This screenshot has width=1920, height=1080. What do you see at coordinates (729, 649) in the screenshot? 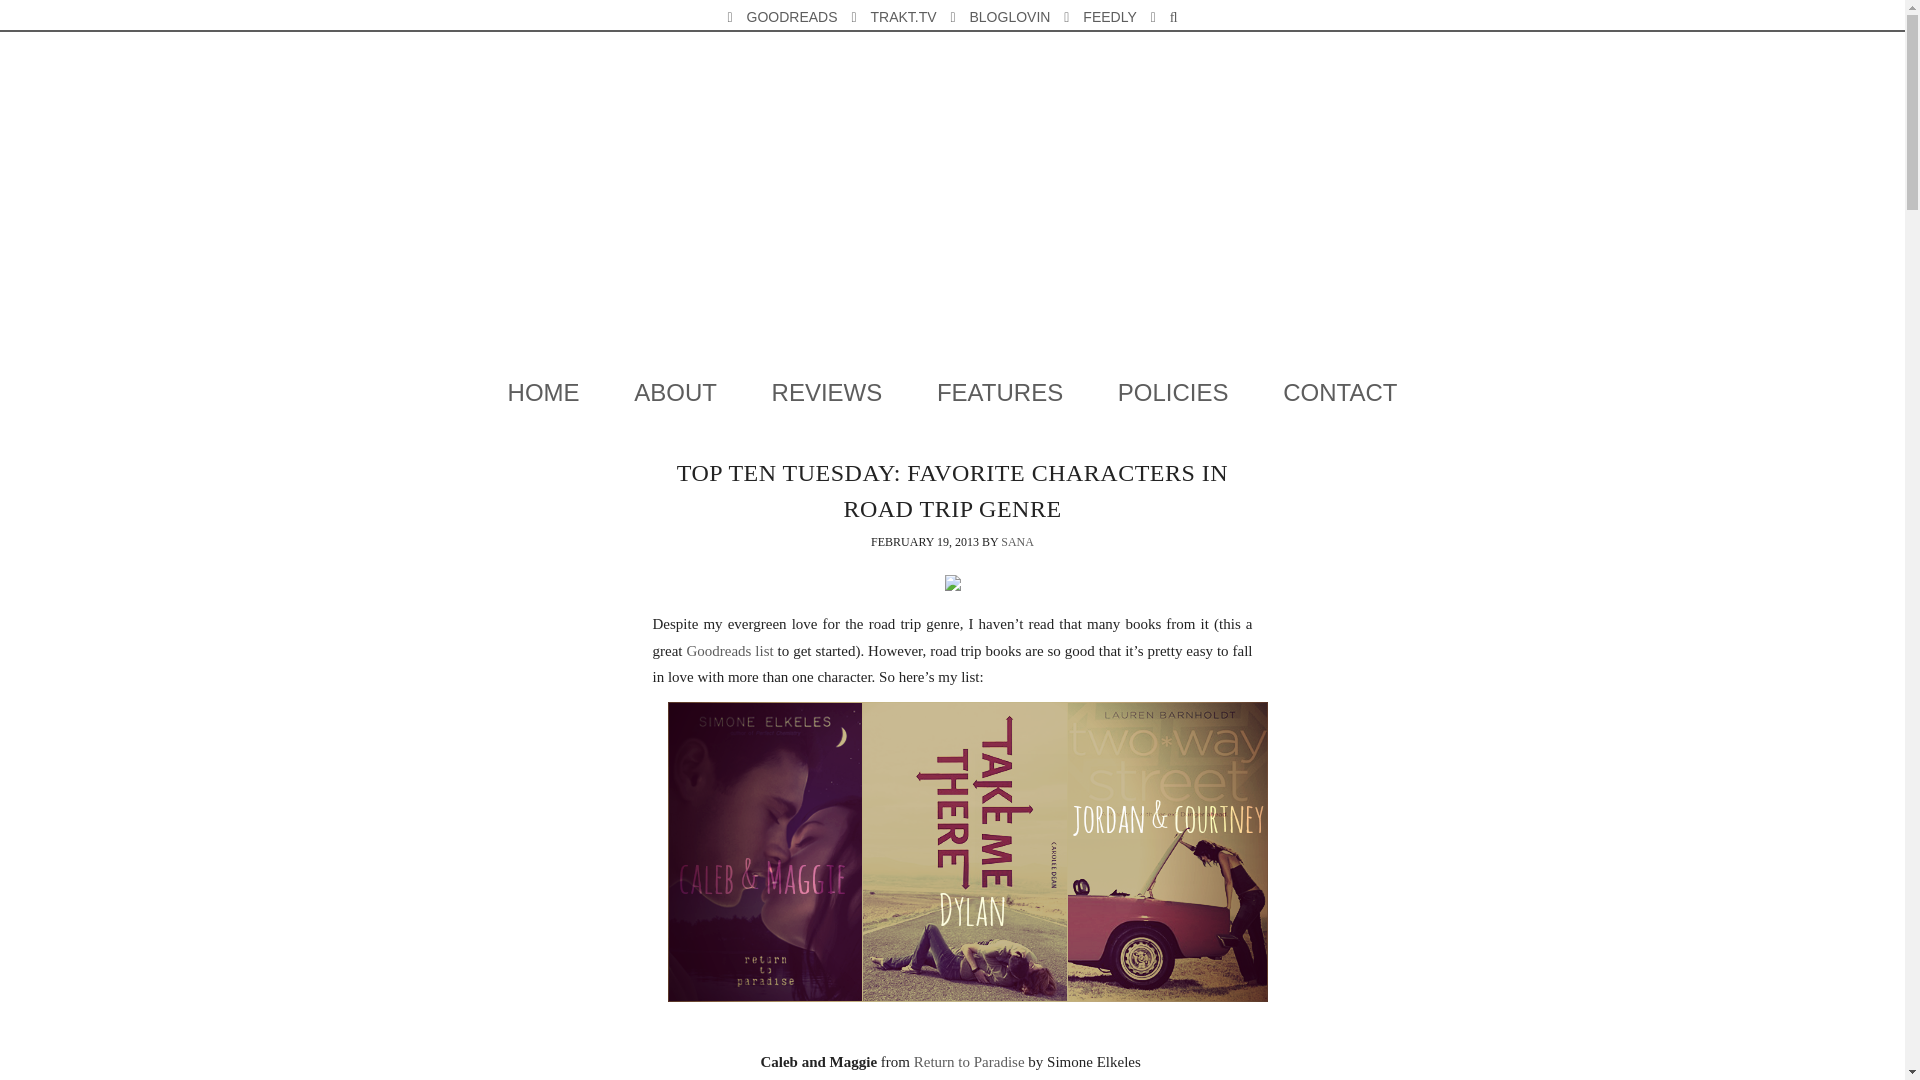
I see `Goodreads list` at bounding box center [729, 649].